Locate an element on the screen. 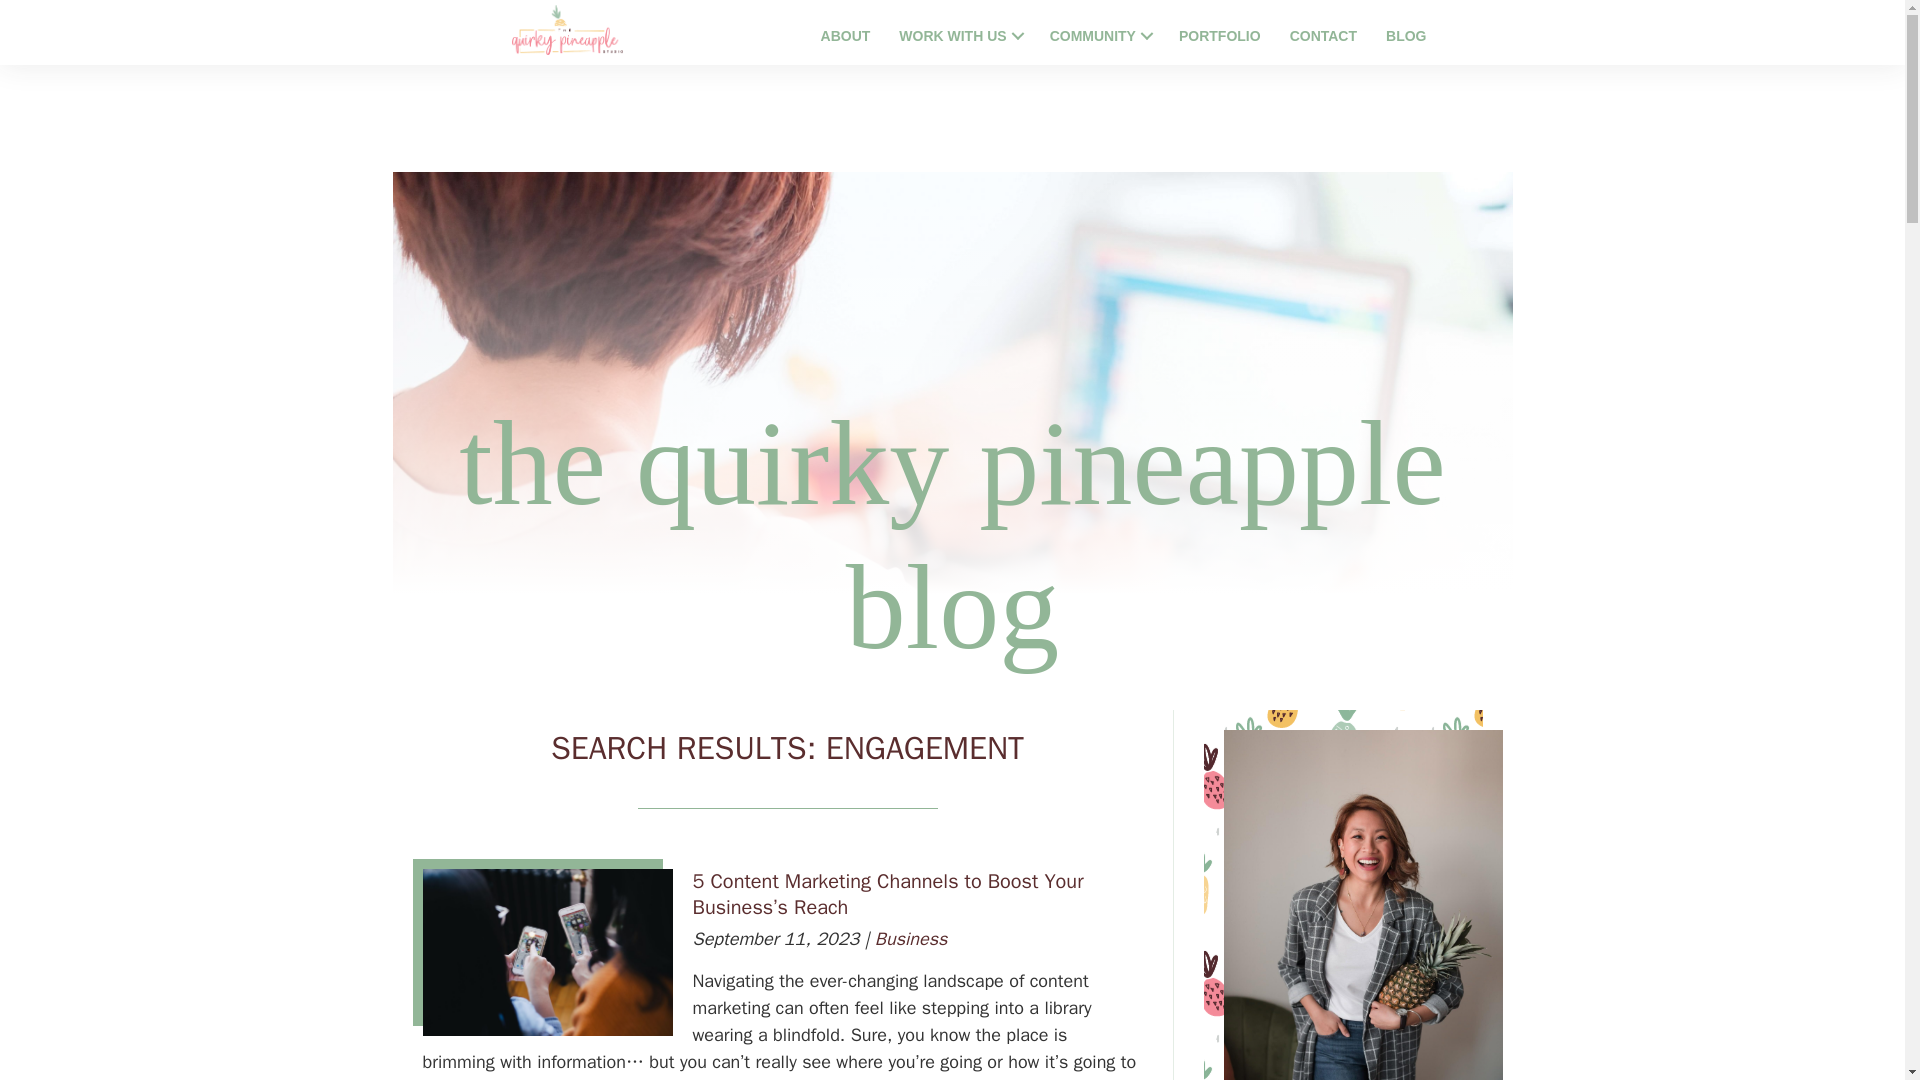 The height and width of the screenshot is (1080, 1920). BLOG is located at coordinates (1400, 36).